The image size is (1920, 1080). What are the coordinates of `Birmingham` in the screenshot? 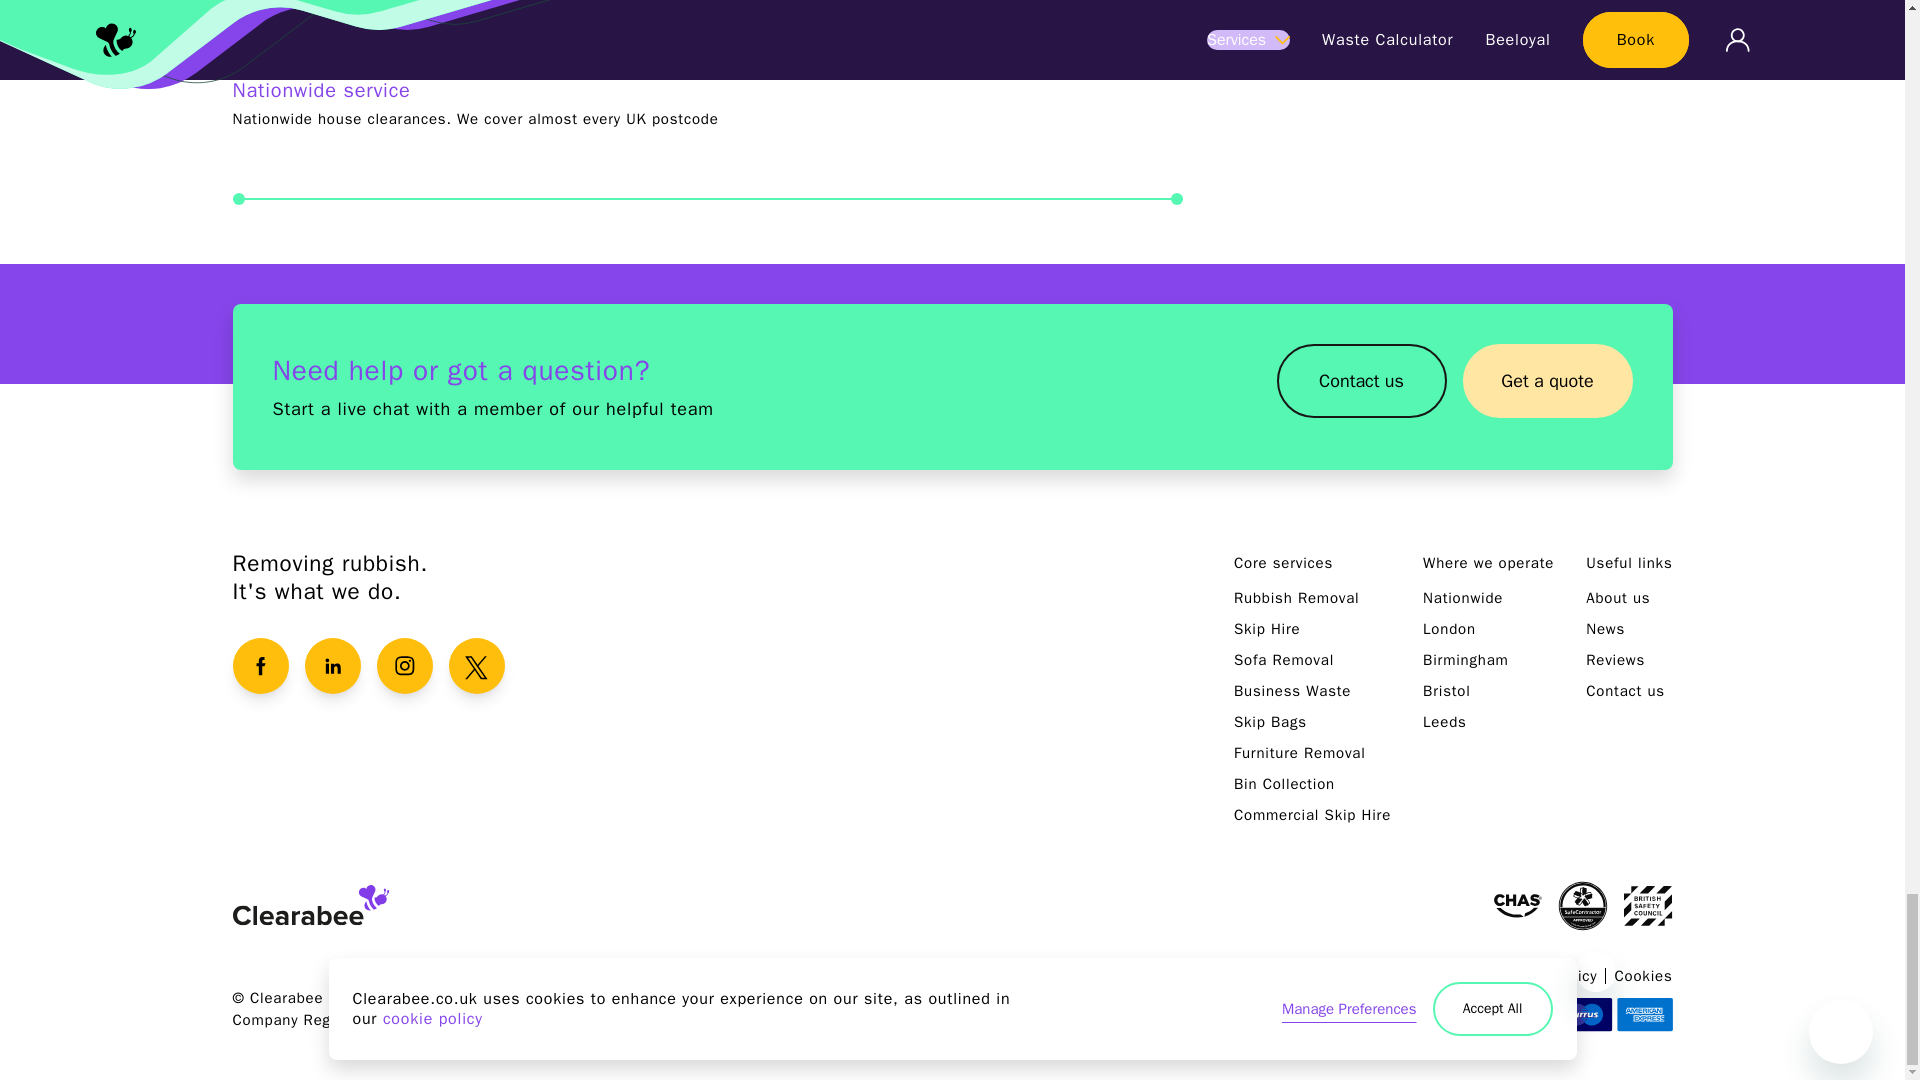 It's located at (1466, 660).